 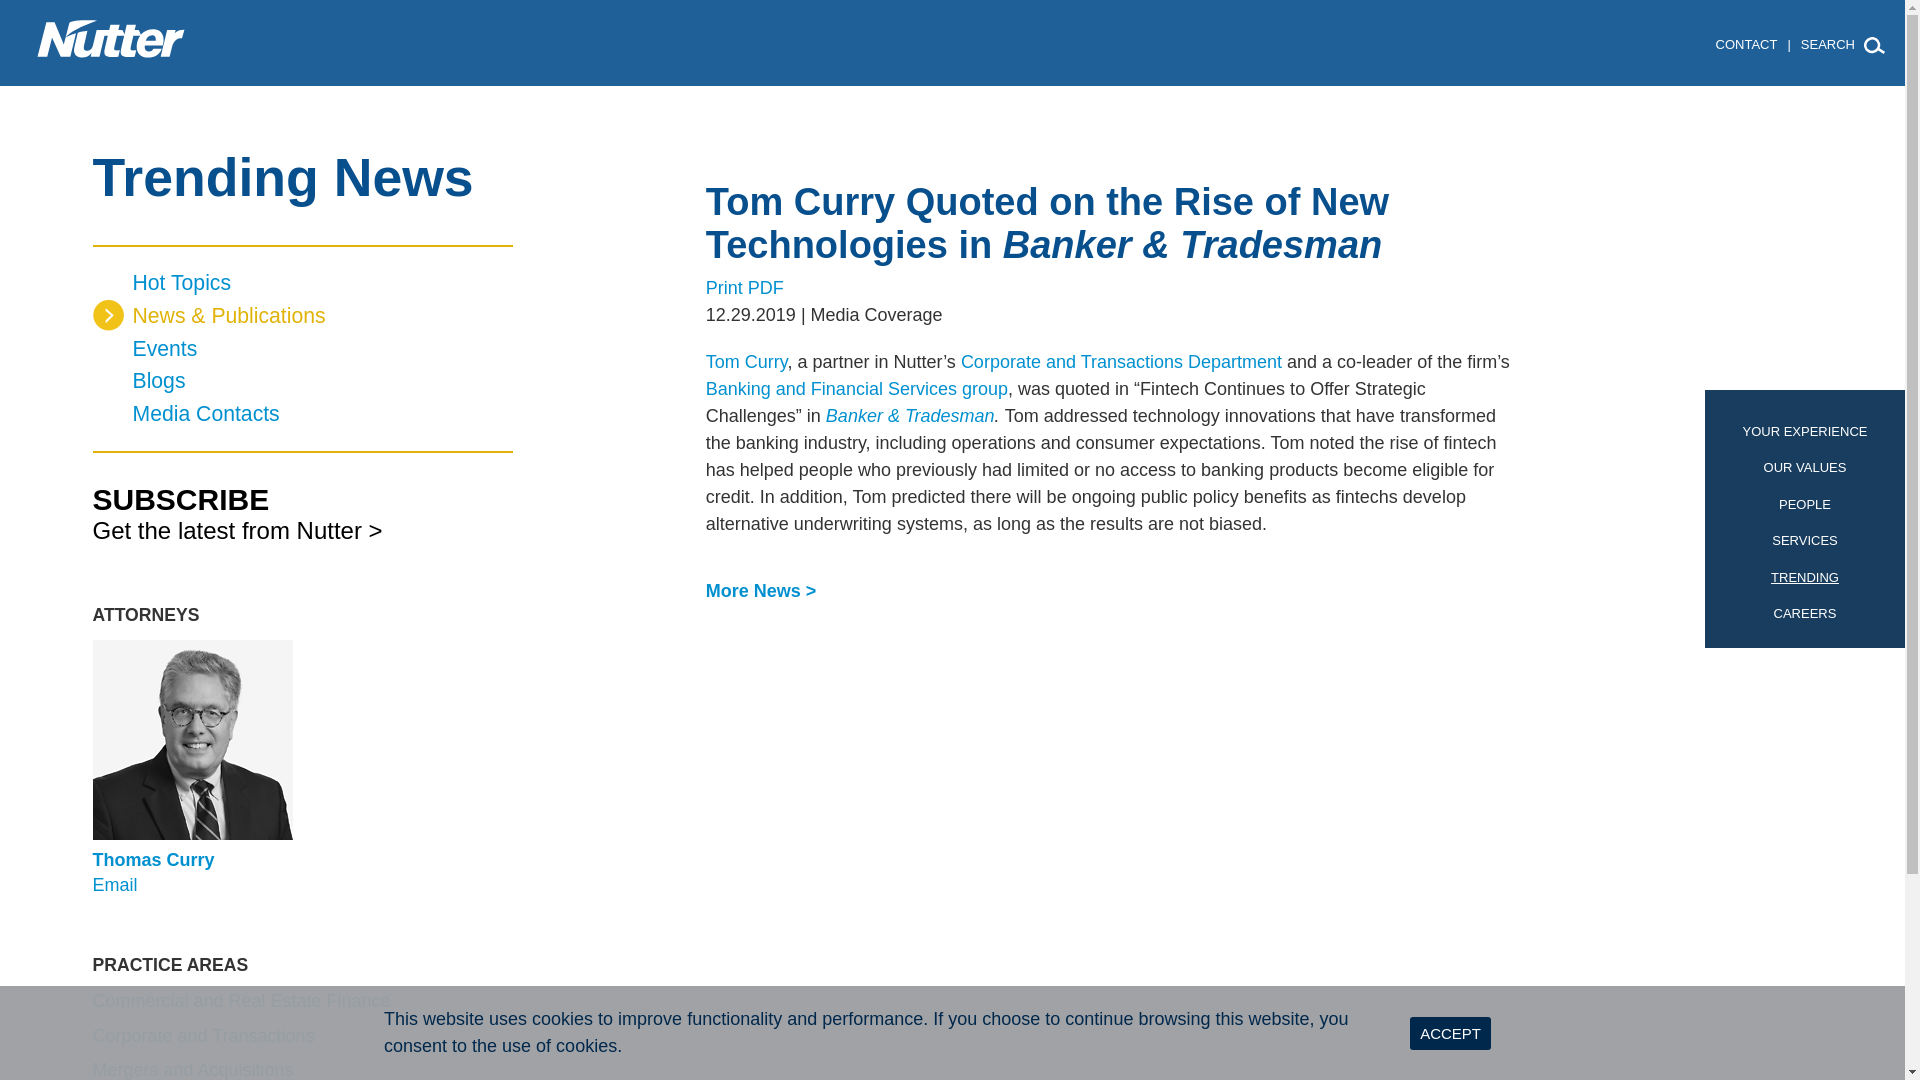 What do you see at coordinates (302, 414) in the screenshot?
I see `Media Contacts` at bounding box center [302, 414].